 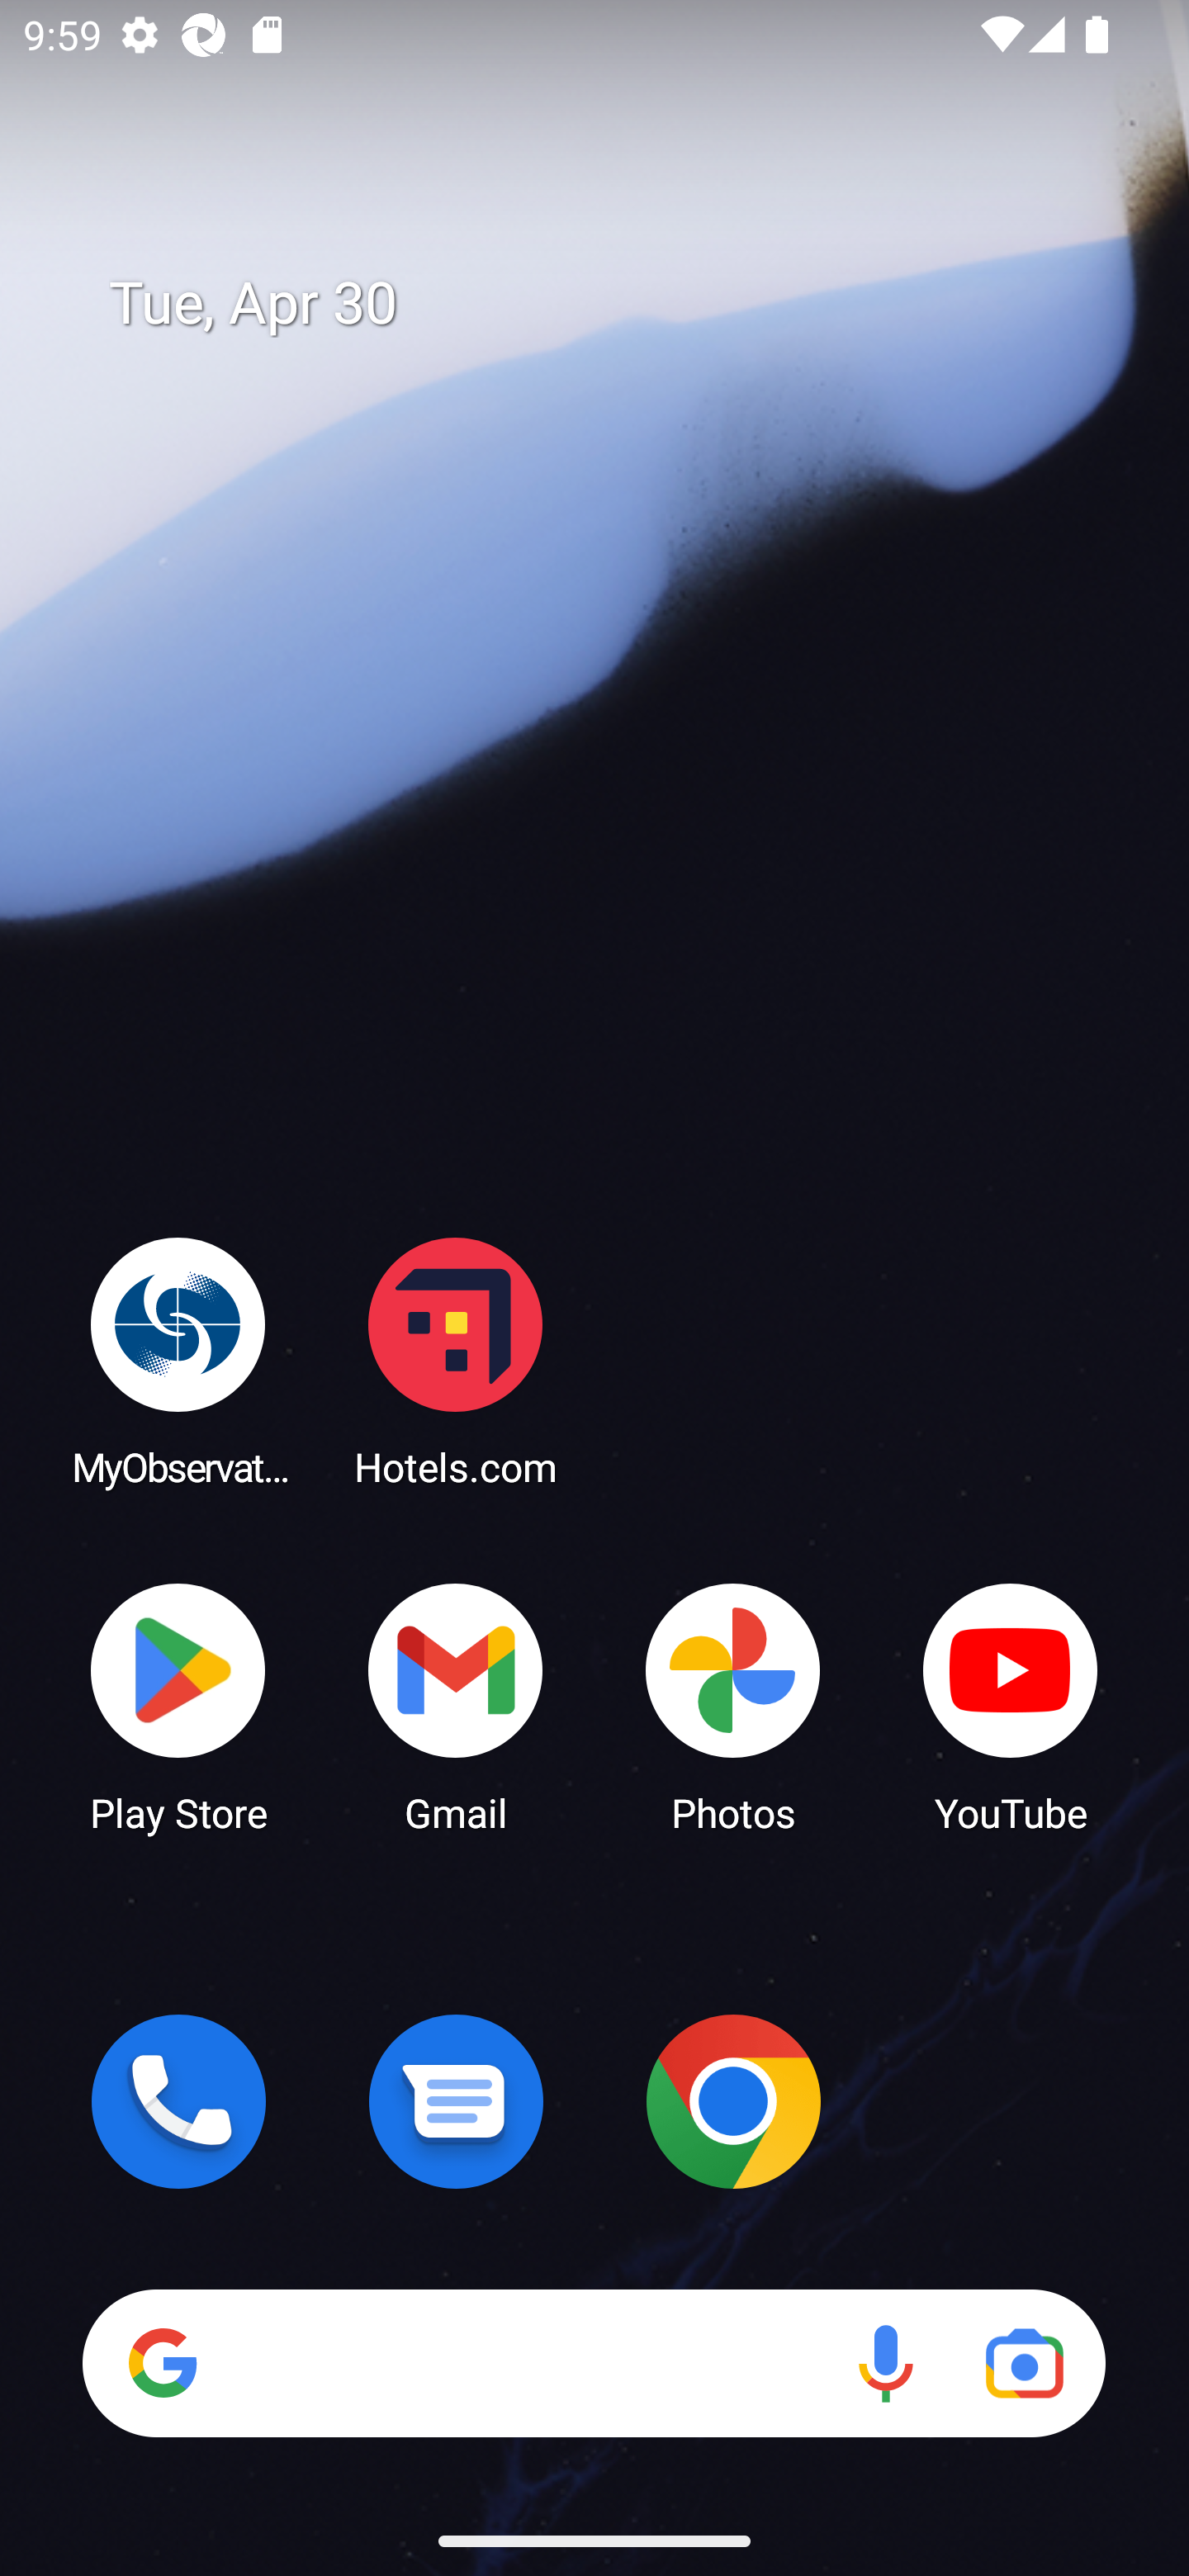 What do you see at coordinates (618, 304) in the screenshot?
I see `Tue, Apr 30` at bounding box center [618, 304].